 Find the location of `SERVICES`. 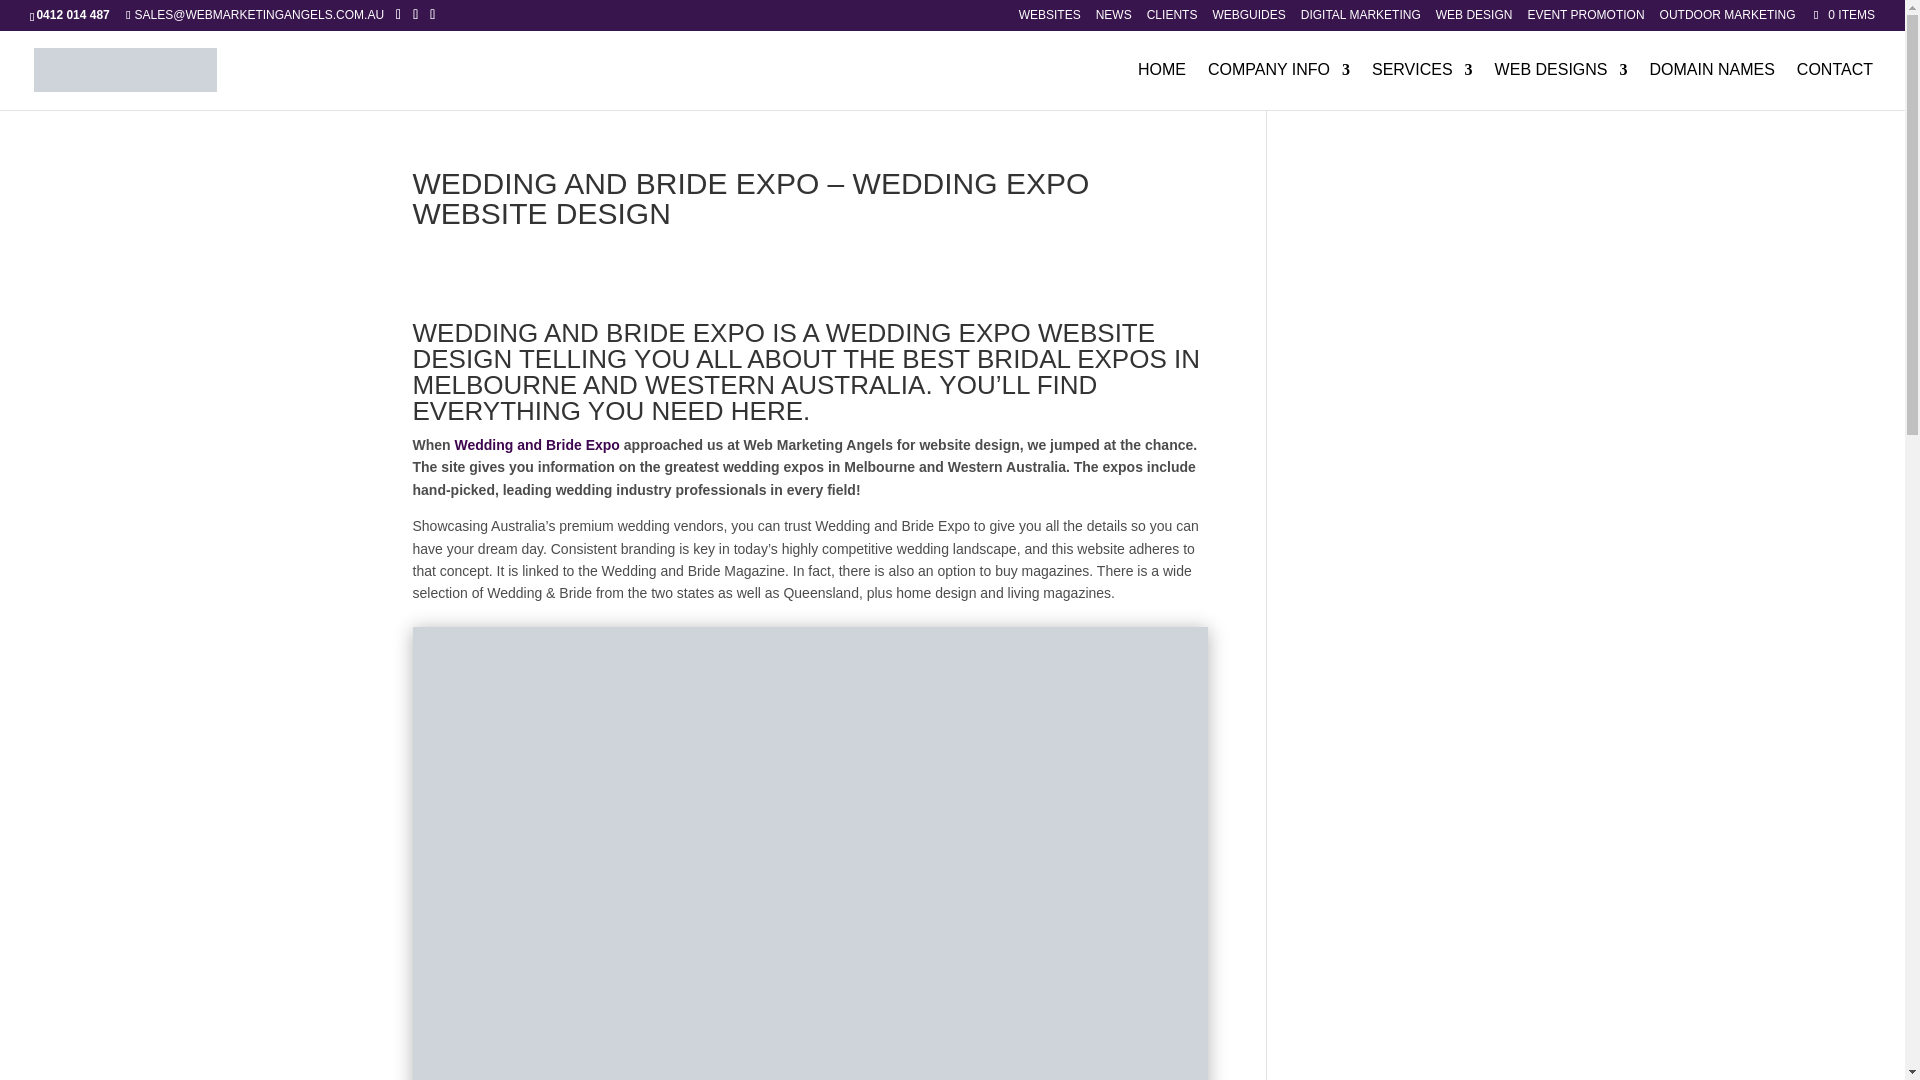

SERVICES is located at coordinates (1422, 86).